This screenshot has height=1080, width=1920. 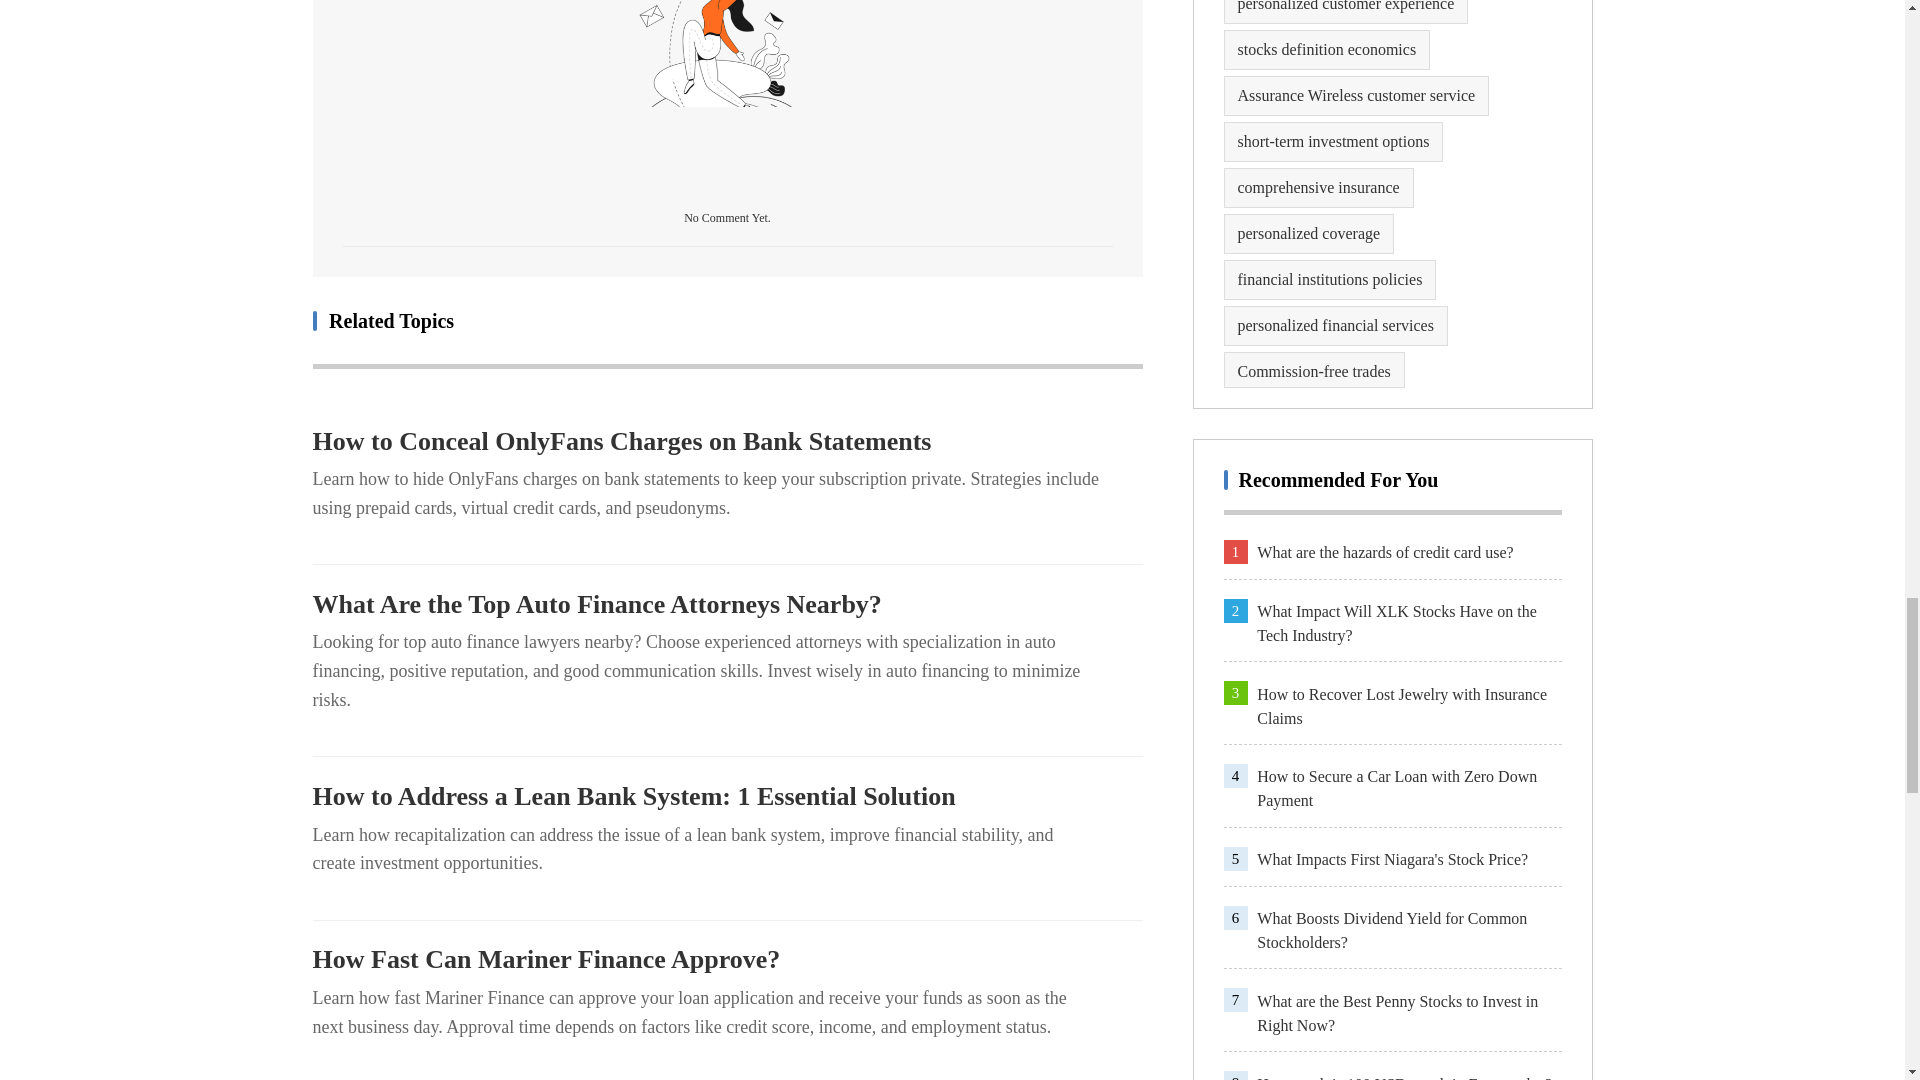 What do you see at coordinates (726, 441) in the screenshot?
I see `How to Conceal OnlyFans Charges on Bank Statements` at bounding box center [726, 441].